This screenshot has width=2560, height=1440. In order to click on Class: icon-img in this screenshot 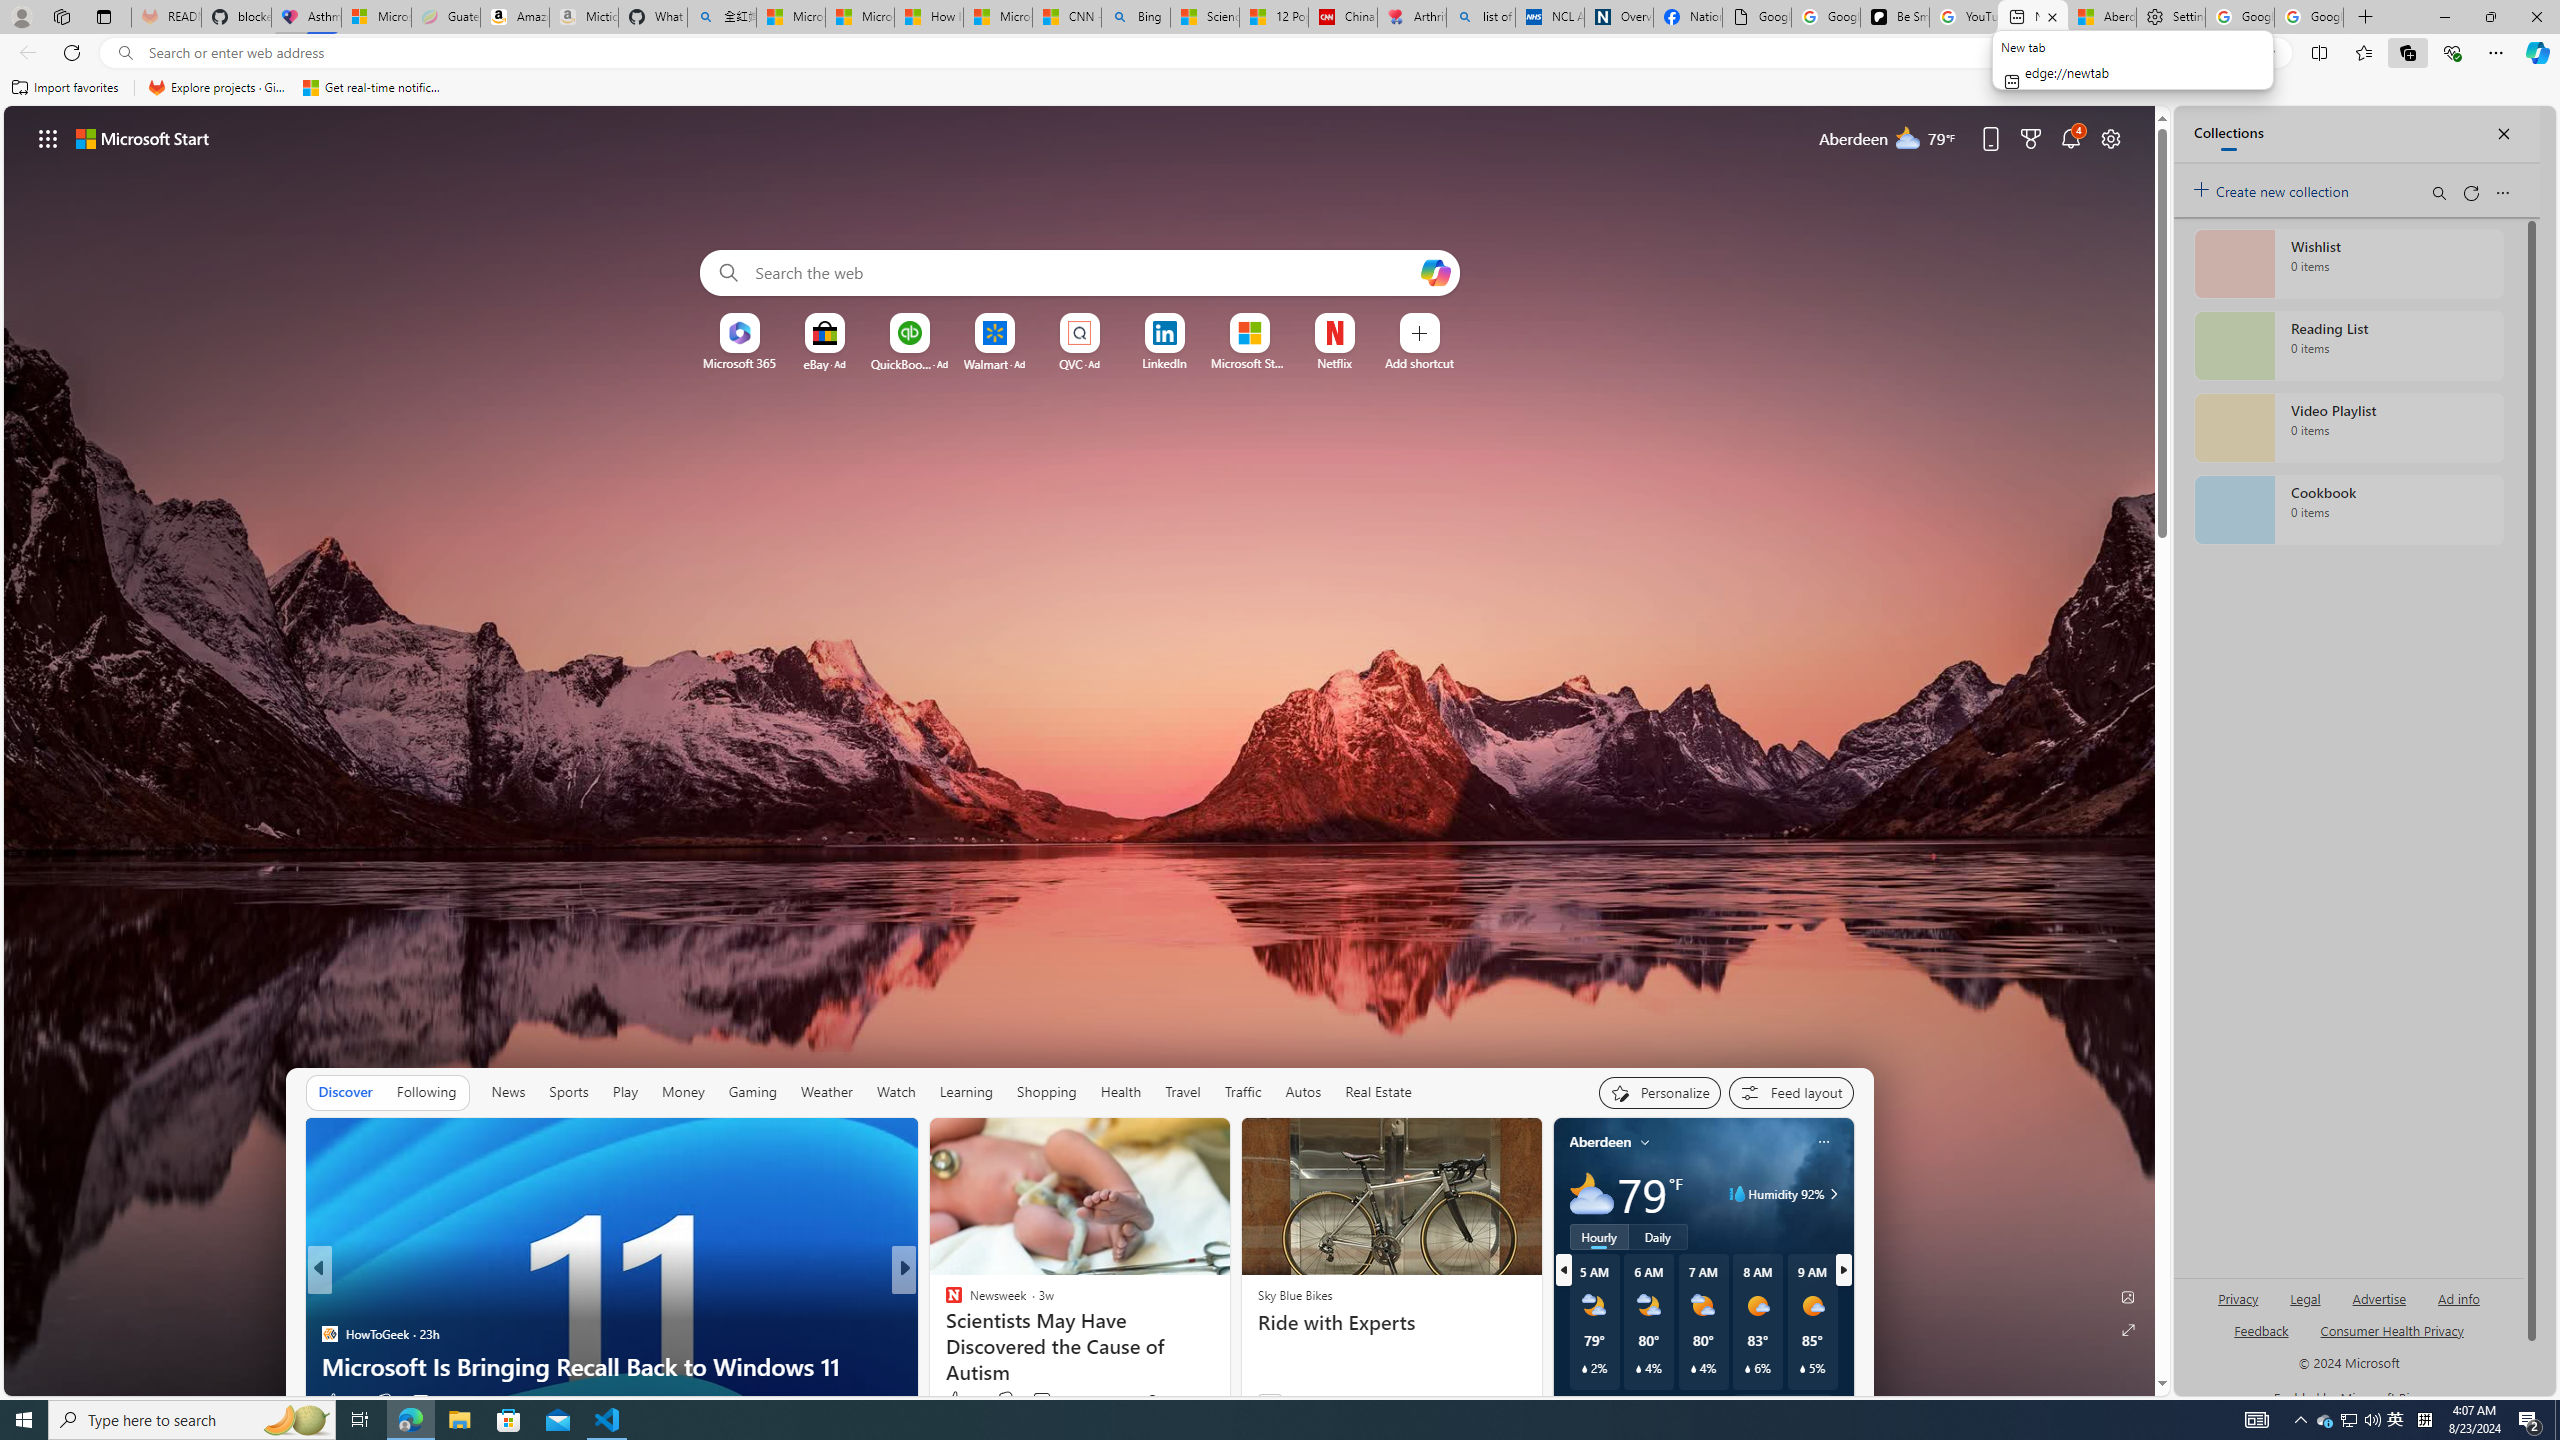, I will do `click(1824, 1142)`.